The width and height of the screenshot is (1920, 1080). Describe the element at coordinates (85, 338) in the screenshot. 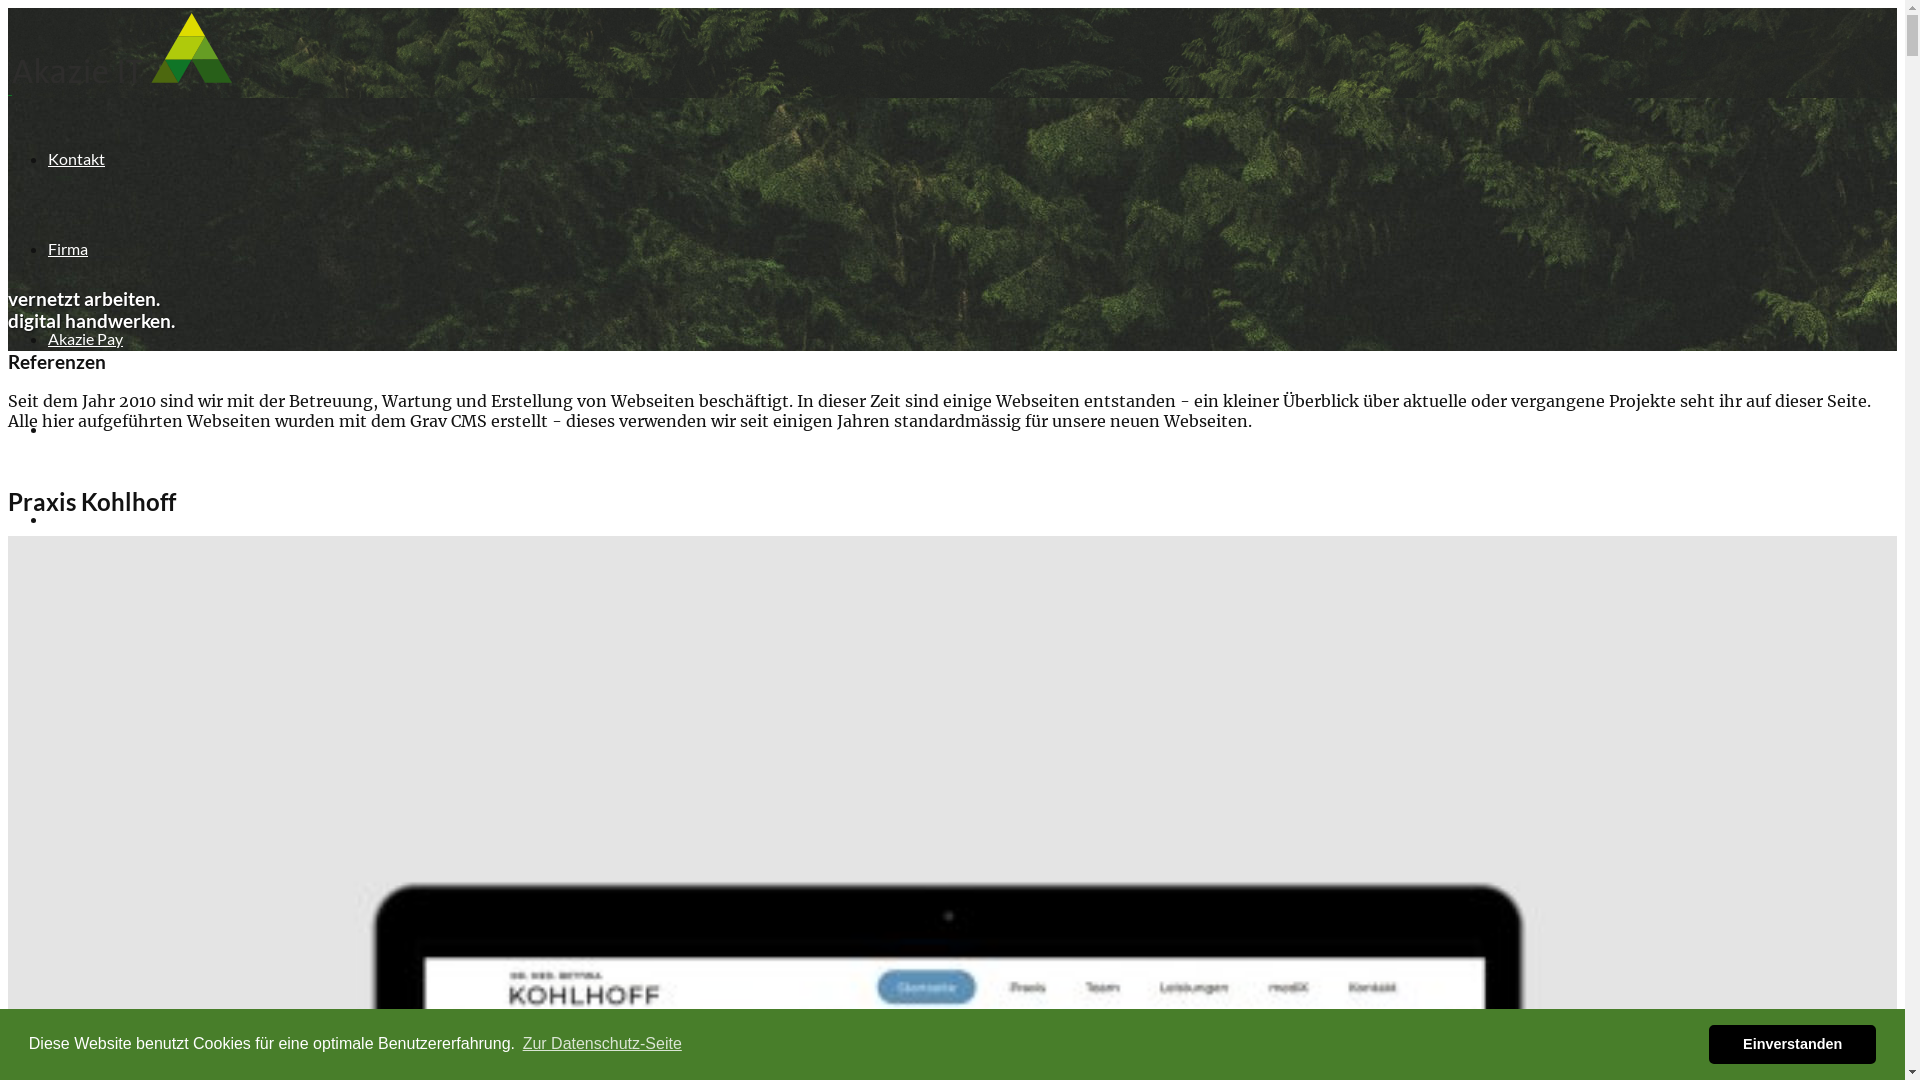

I see `Akazie Pay` at that location.